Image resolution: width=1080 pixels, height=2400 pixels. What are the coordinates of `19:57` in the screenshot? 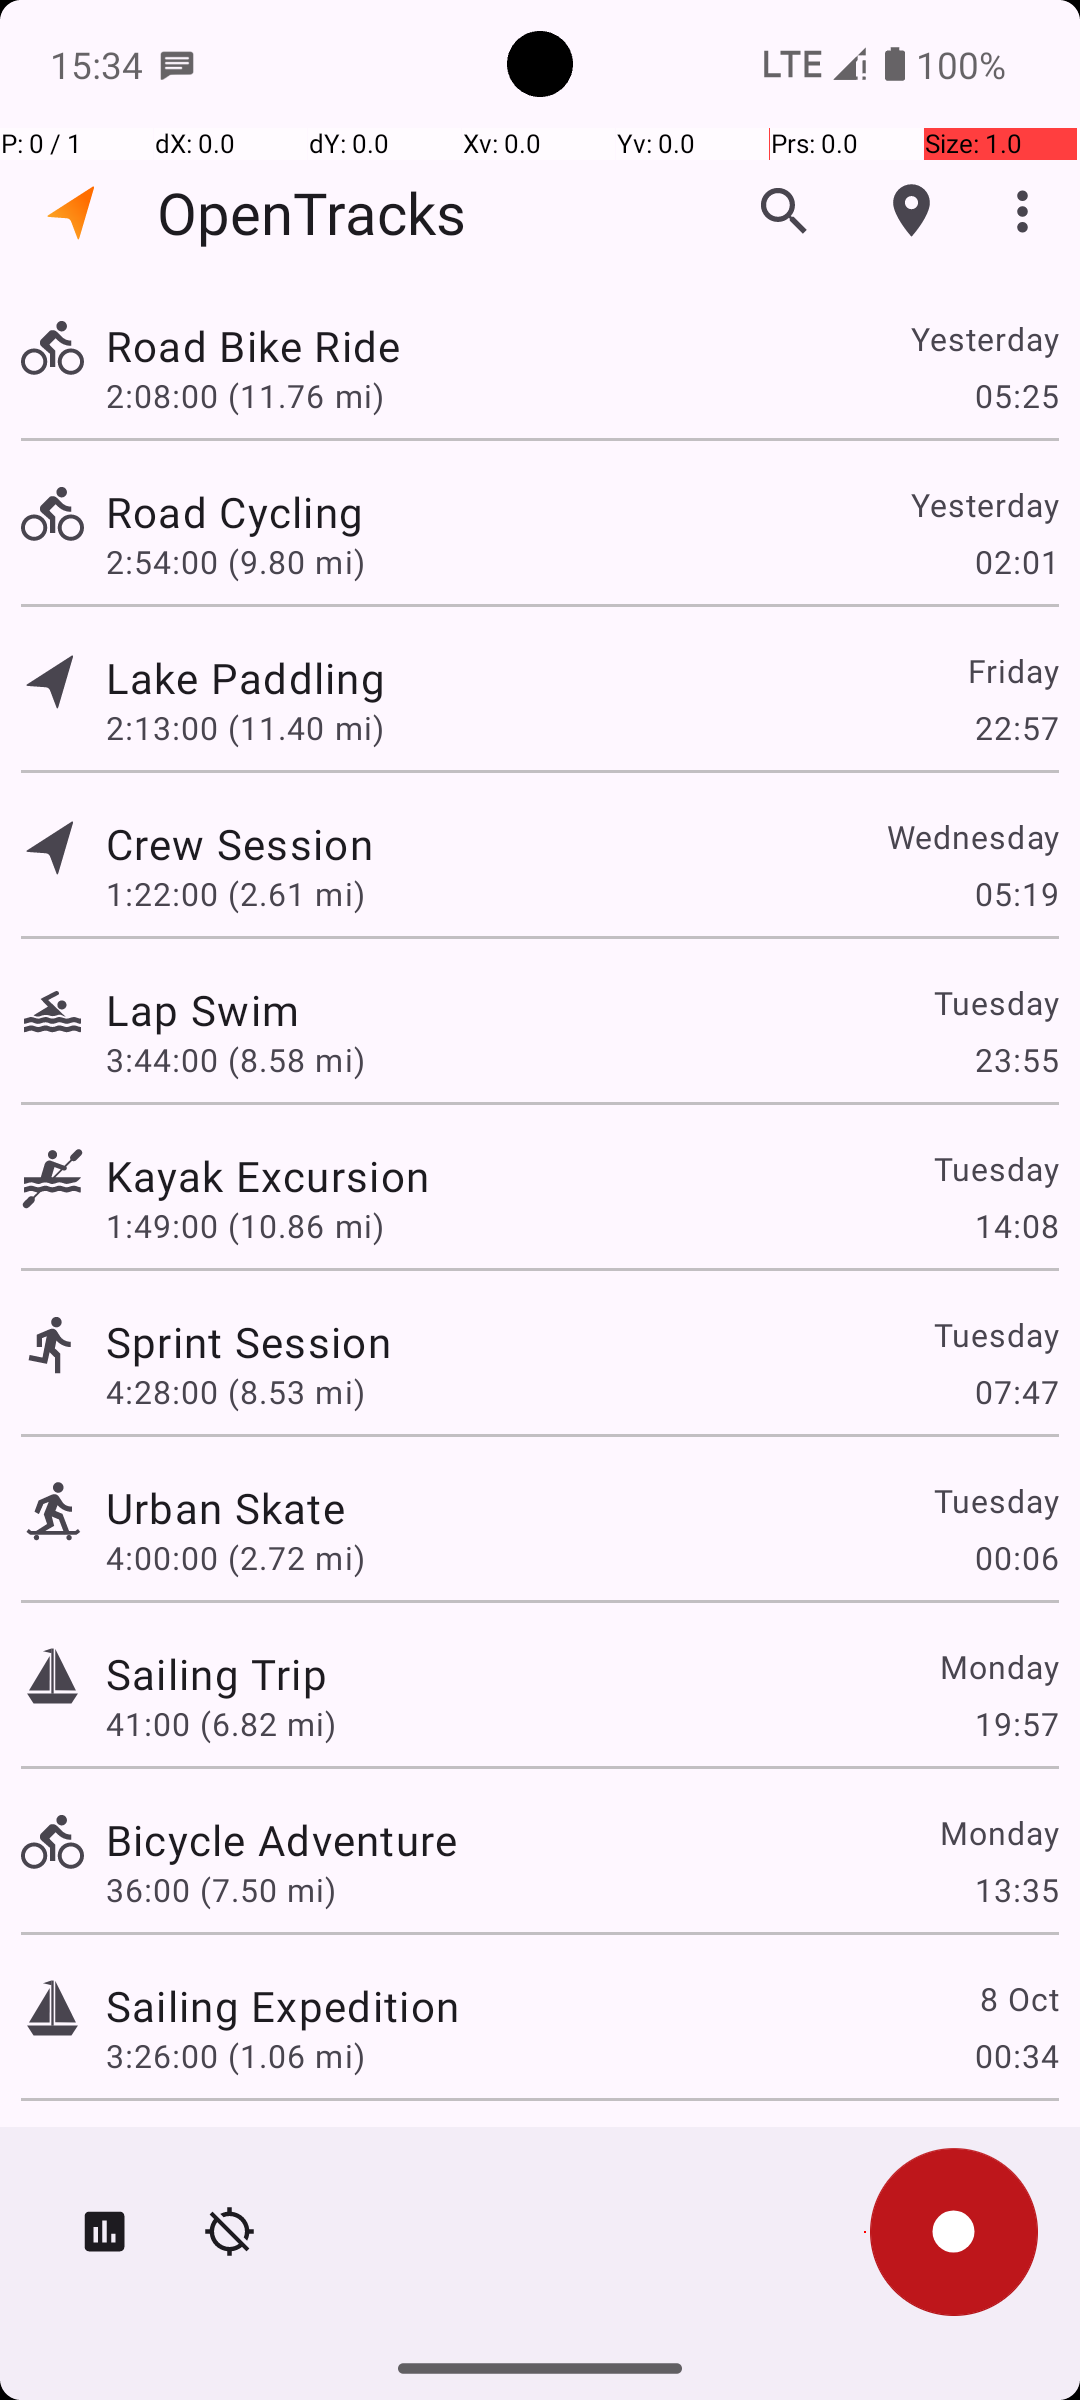 It's located at (1016, 1723).